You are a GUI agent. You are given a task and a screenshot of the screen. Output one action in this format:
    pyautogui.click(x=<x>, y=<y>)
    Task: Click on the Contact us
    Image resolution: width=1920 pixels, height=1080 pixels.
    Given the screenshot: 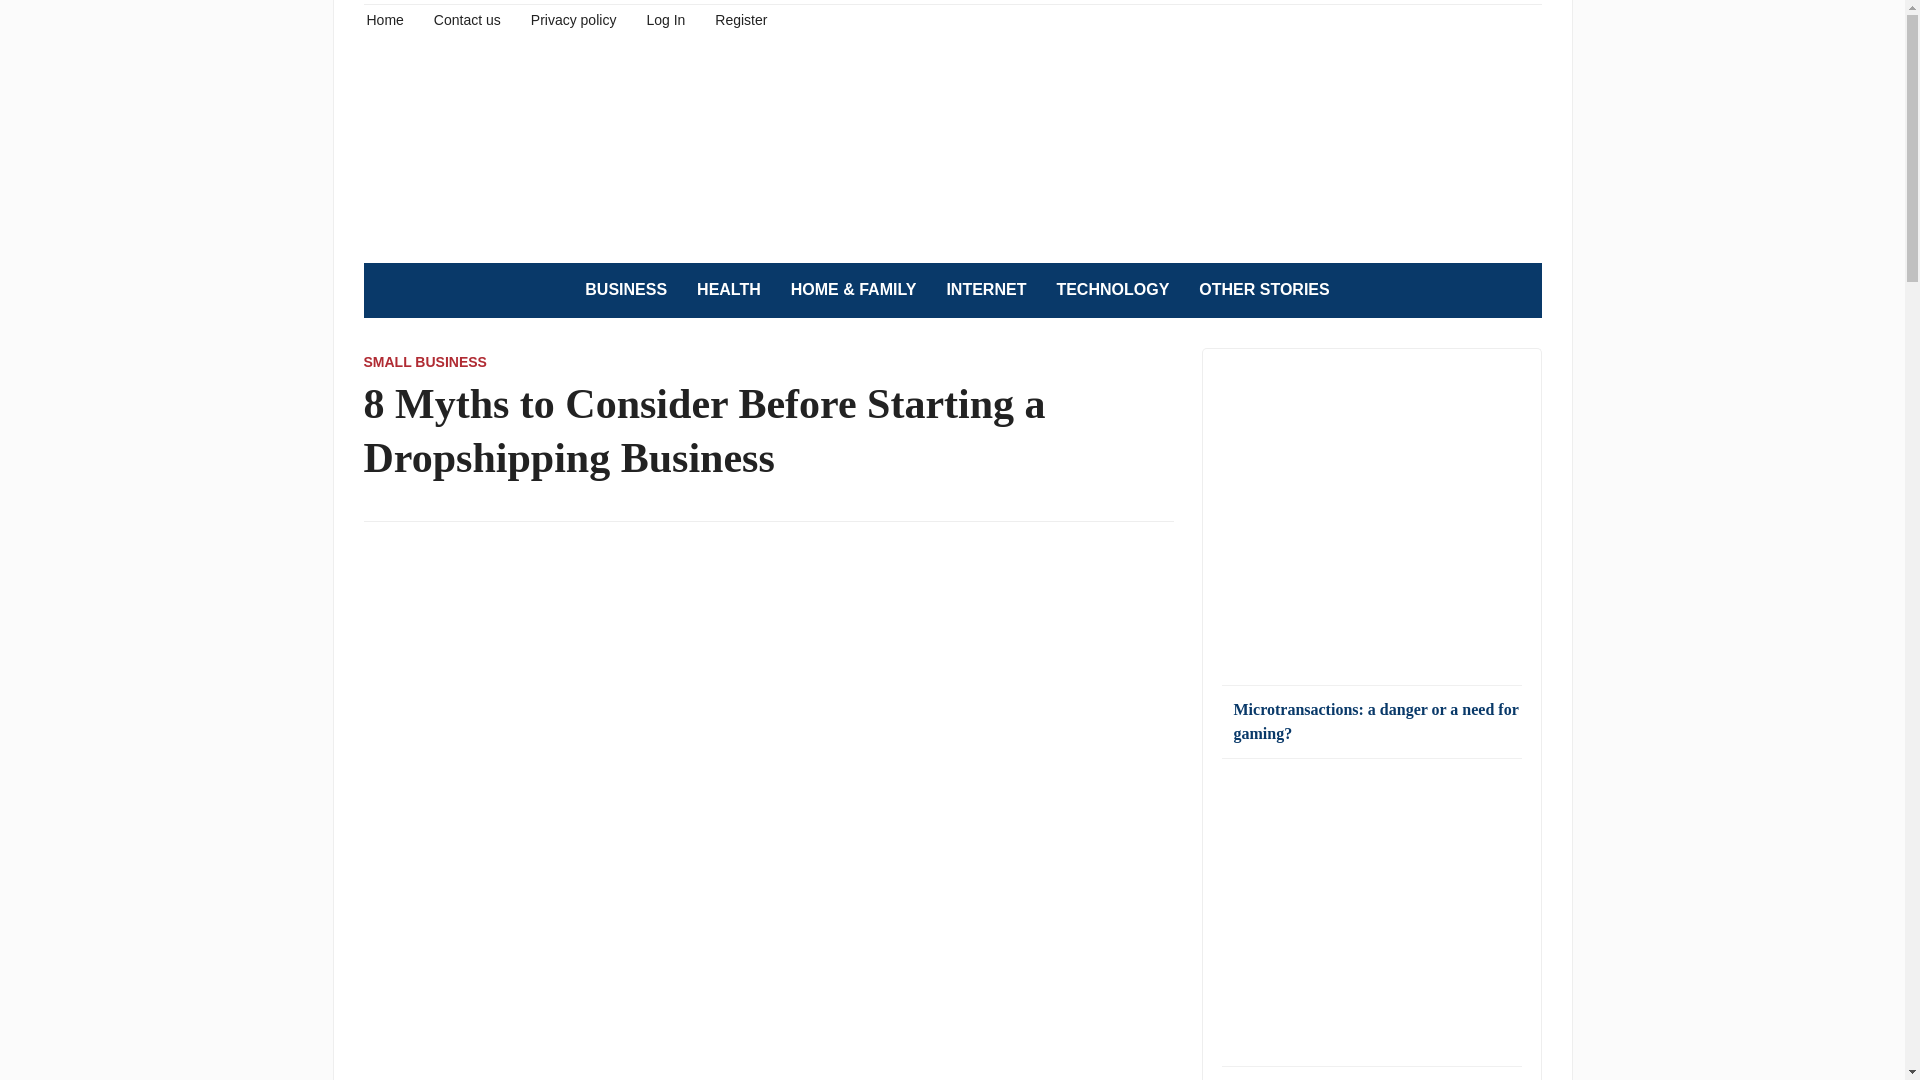 What is the action you would take?
    pyautogui.click(x=467, y=18)
    